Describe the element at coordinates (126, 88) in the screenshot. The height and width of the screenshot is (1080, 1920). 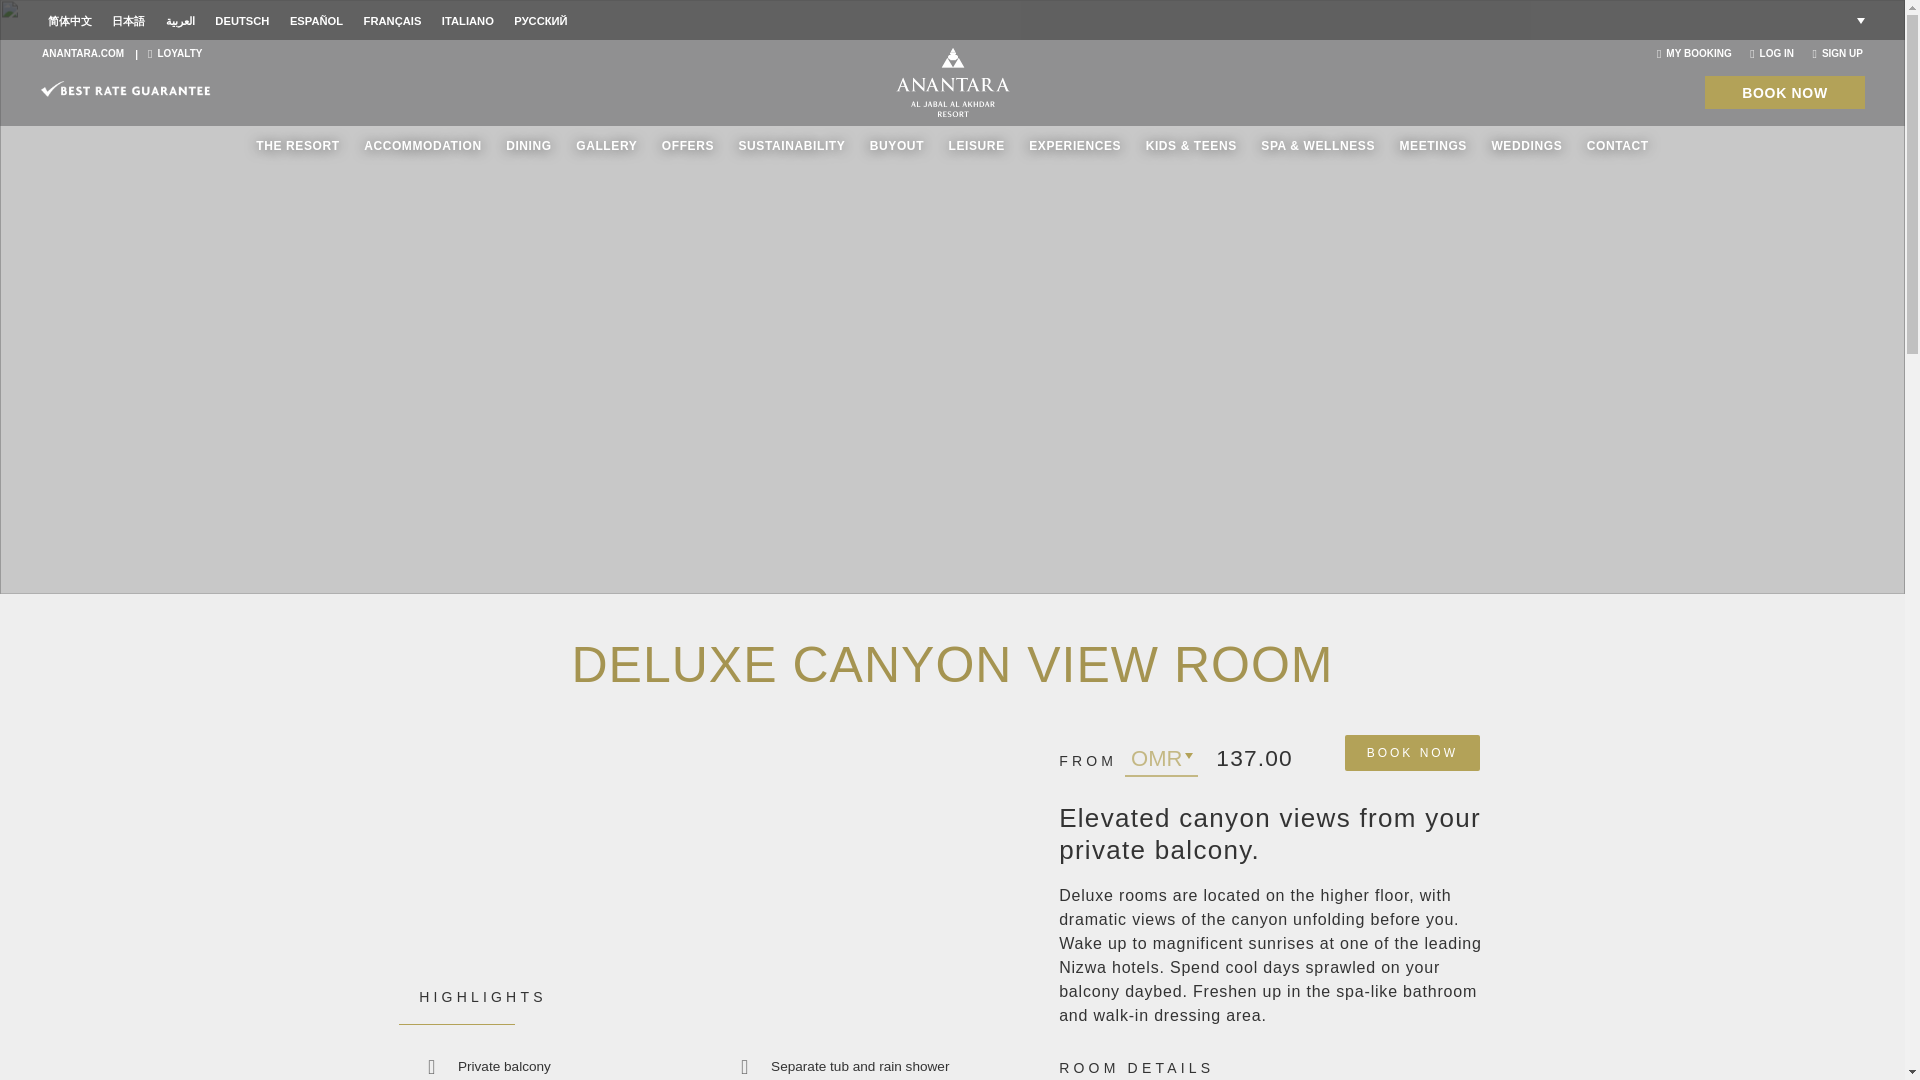
I see `BEST RATE GUARANTEE` at that location.